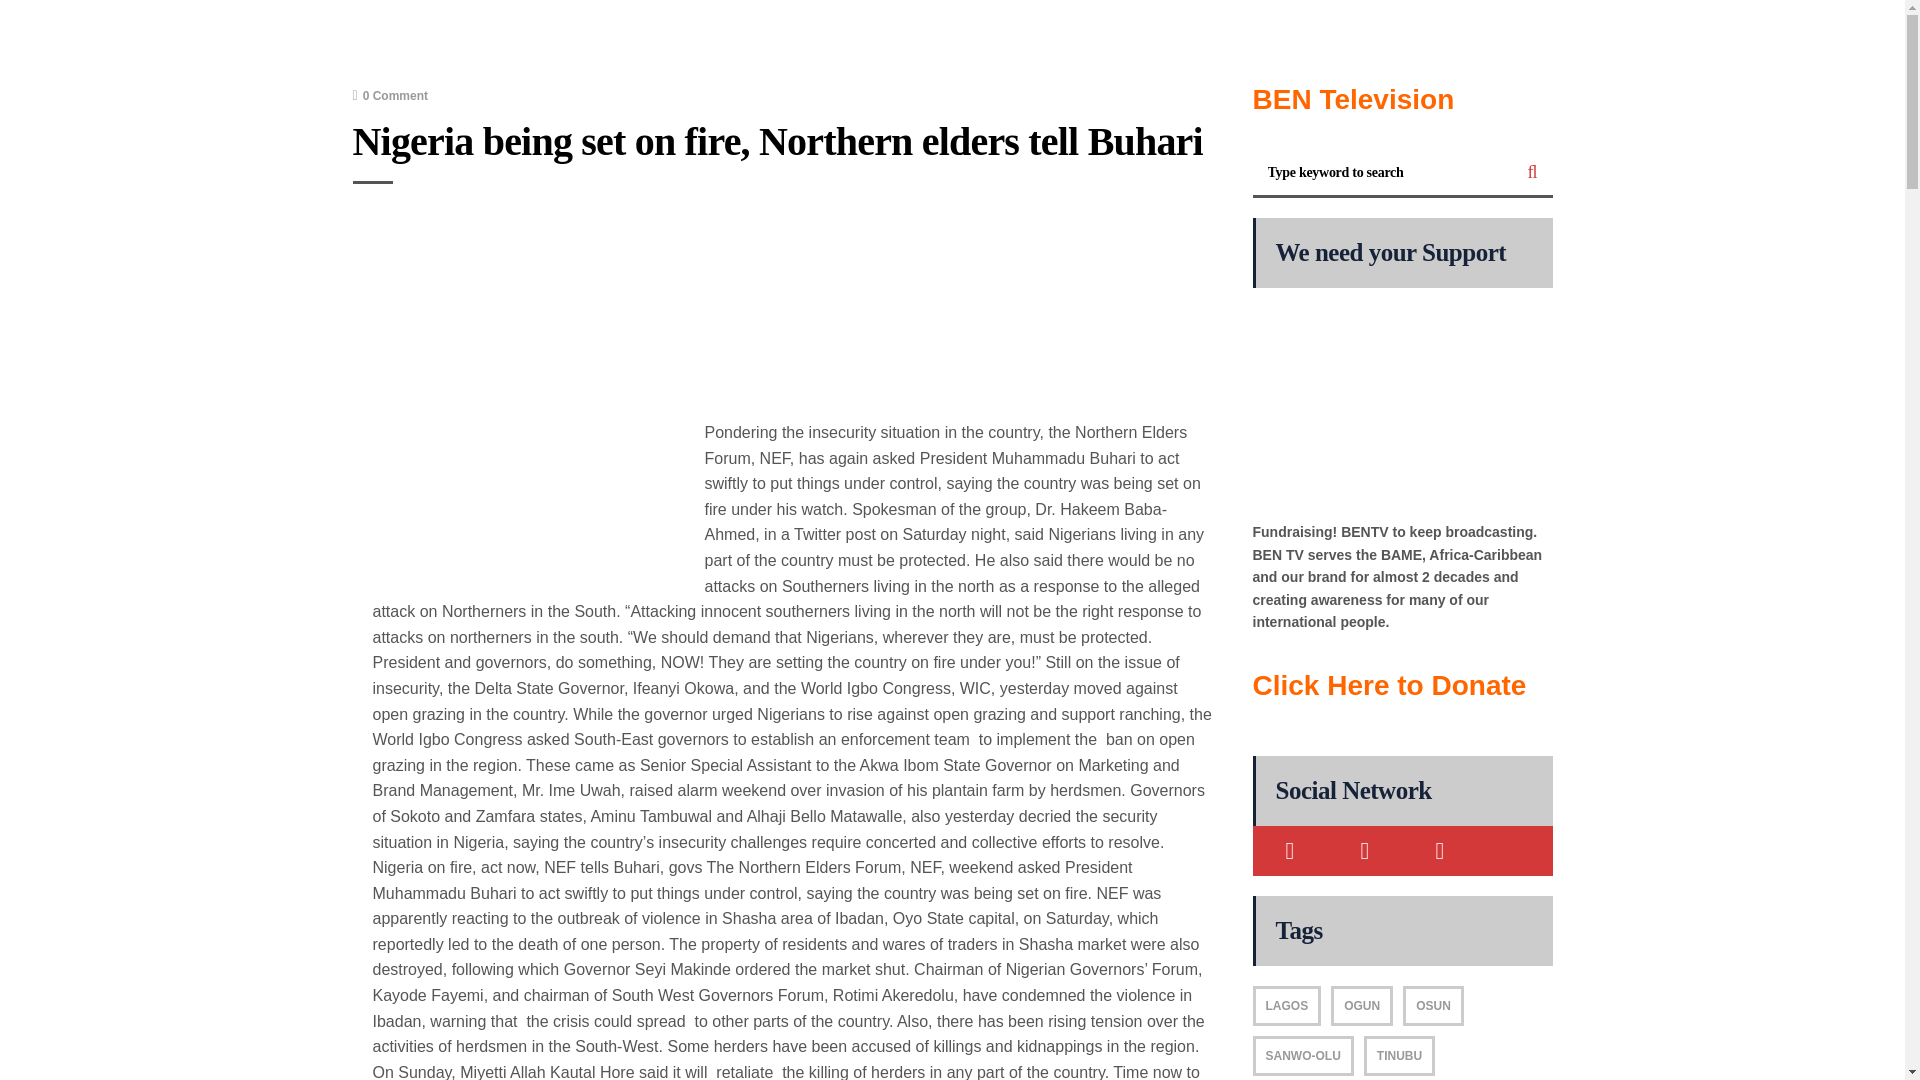 This screenshot has height=1080, width=1920. What do you see at coordinates (1382, 173) in the screenshot?
I see `Type keyword to search` at bounding box center [1382, 173].